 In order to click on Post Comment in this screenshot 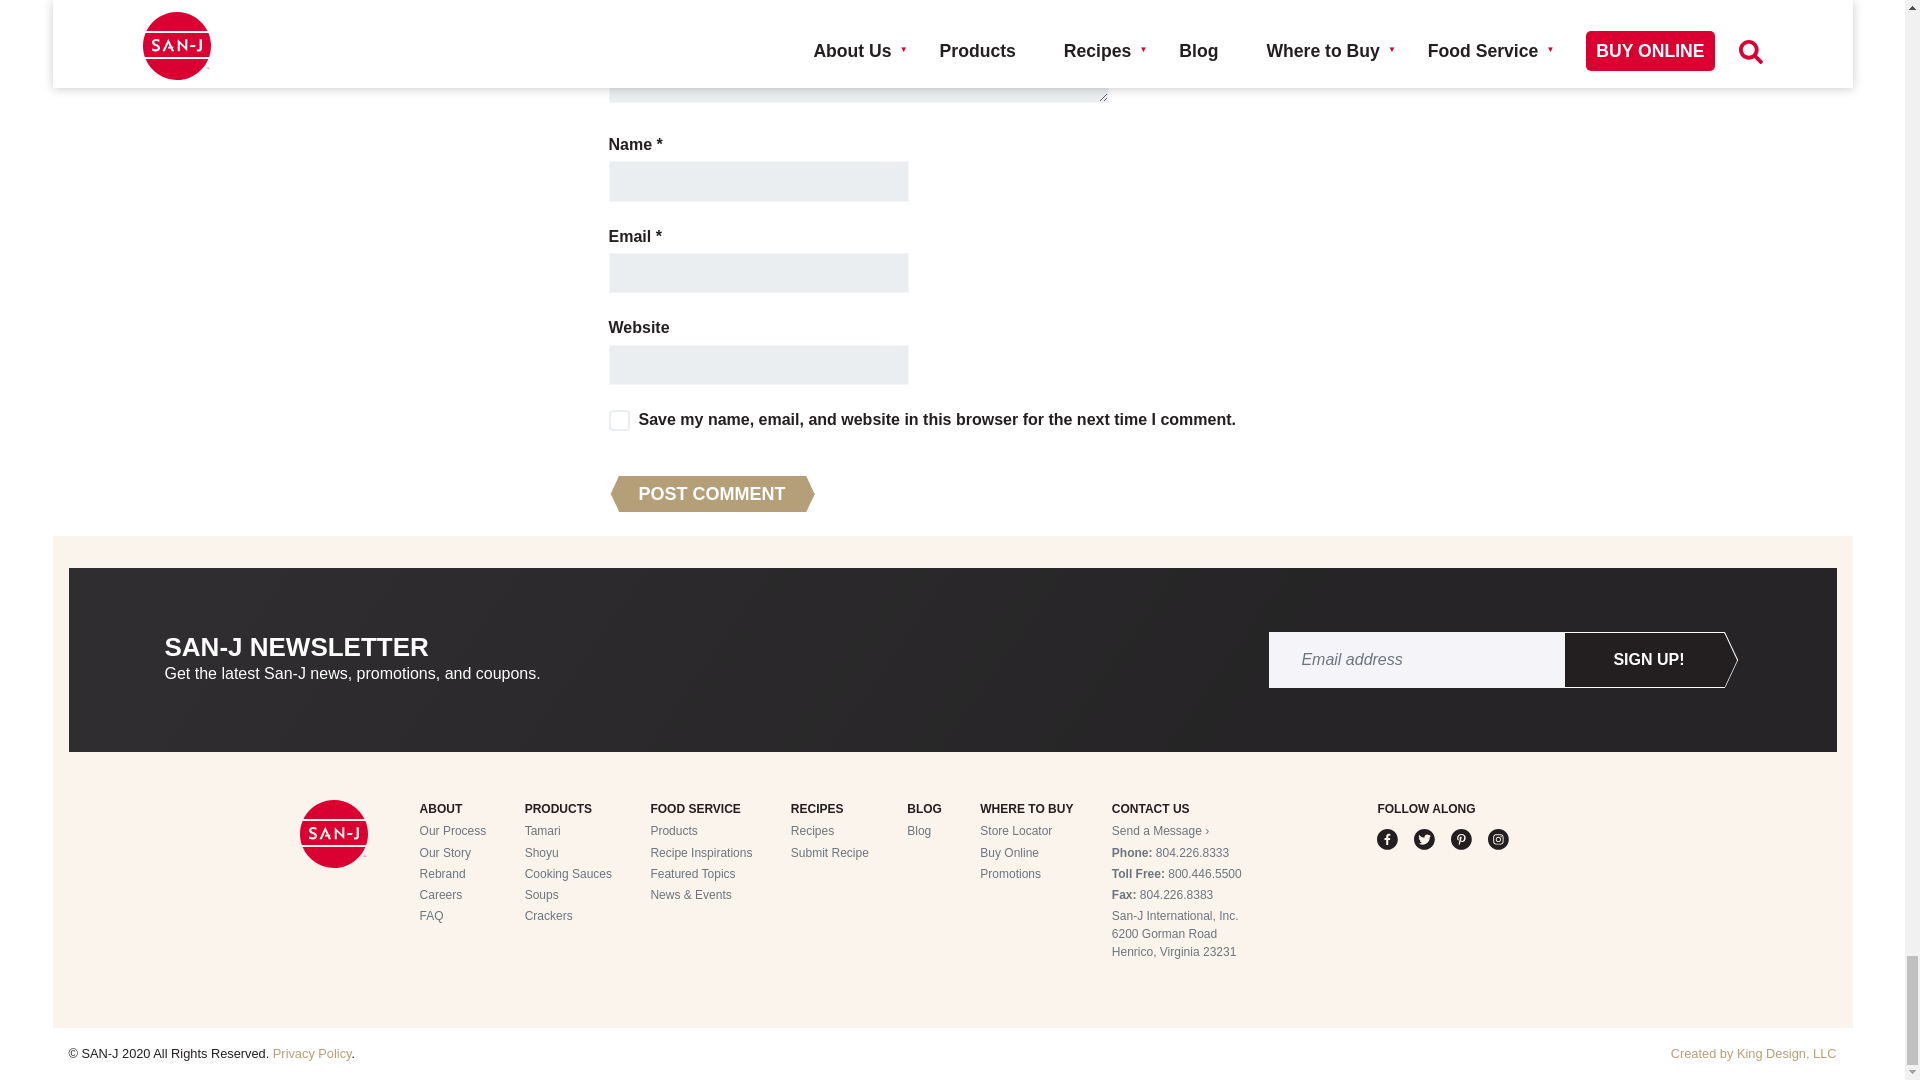, I will do `click(711, 494)`.